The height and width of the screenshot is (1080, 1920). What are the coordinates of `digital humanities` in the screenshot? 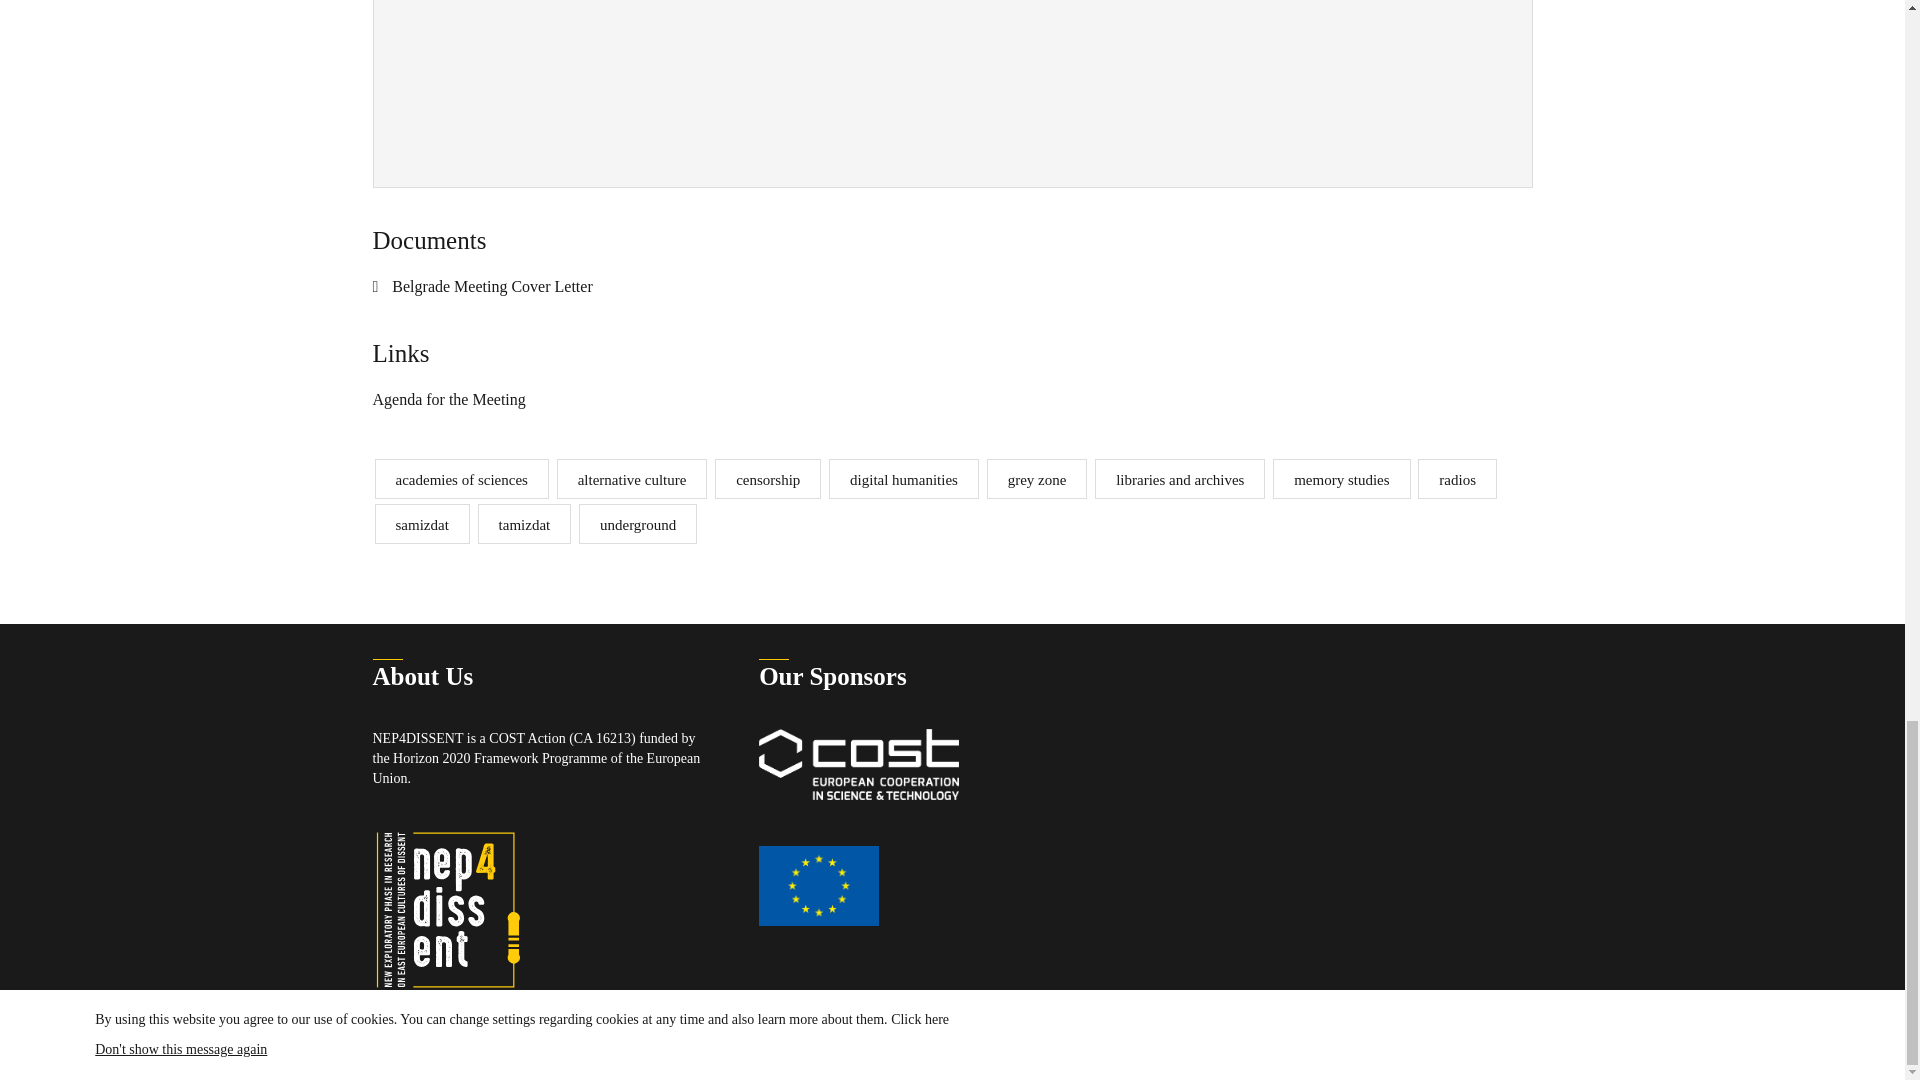 It's located at (904, 478).